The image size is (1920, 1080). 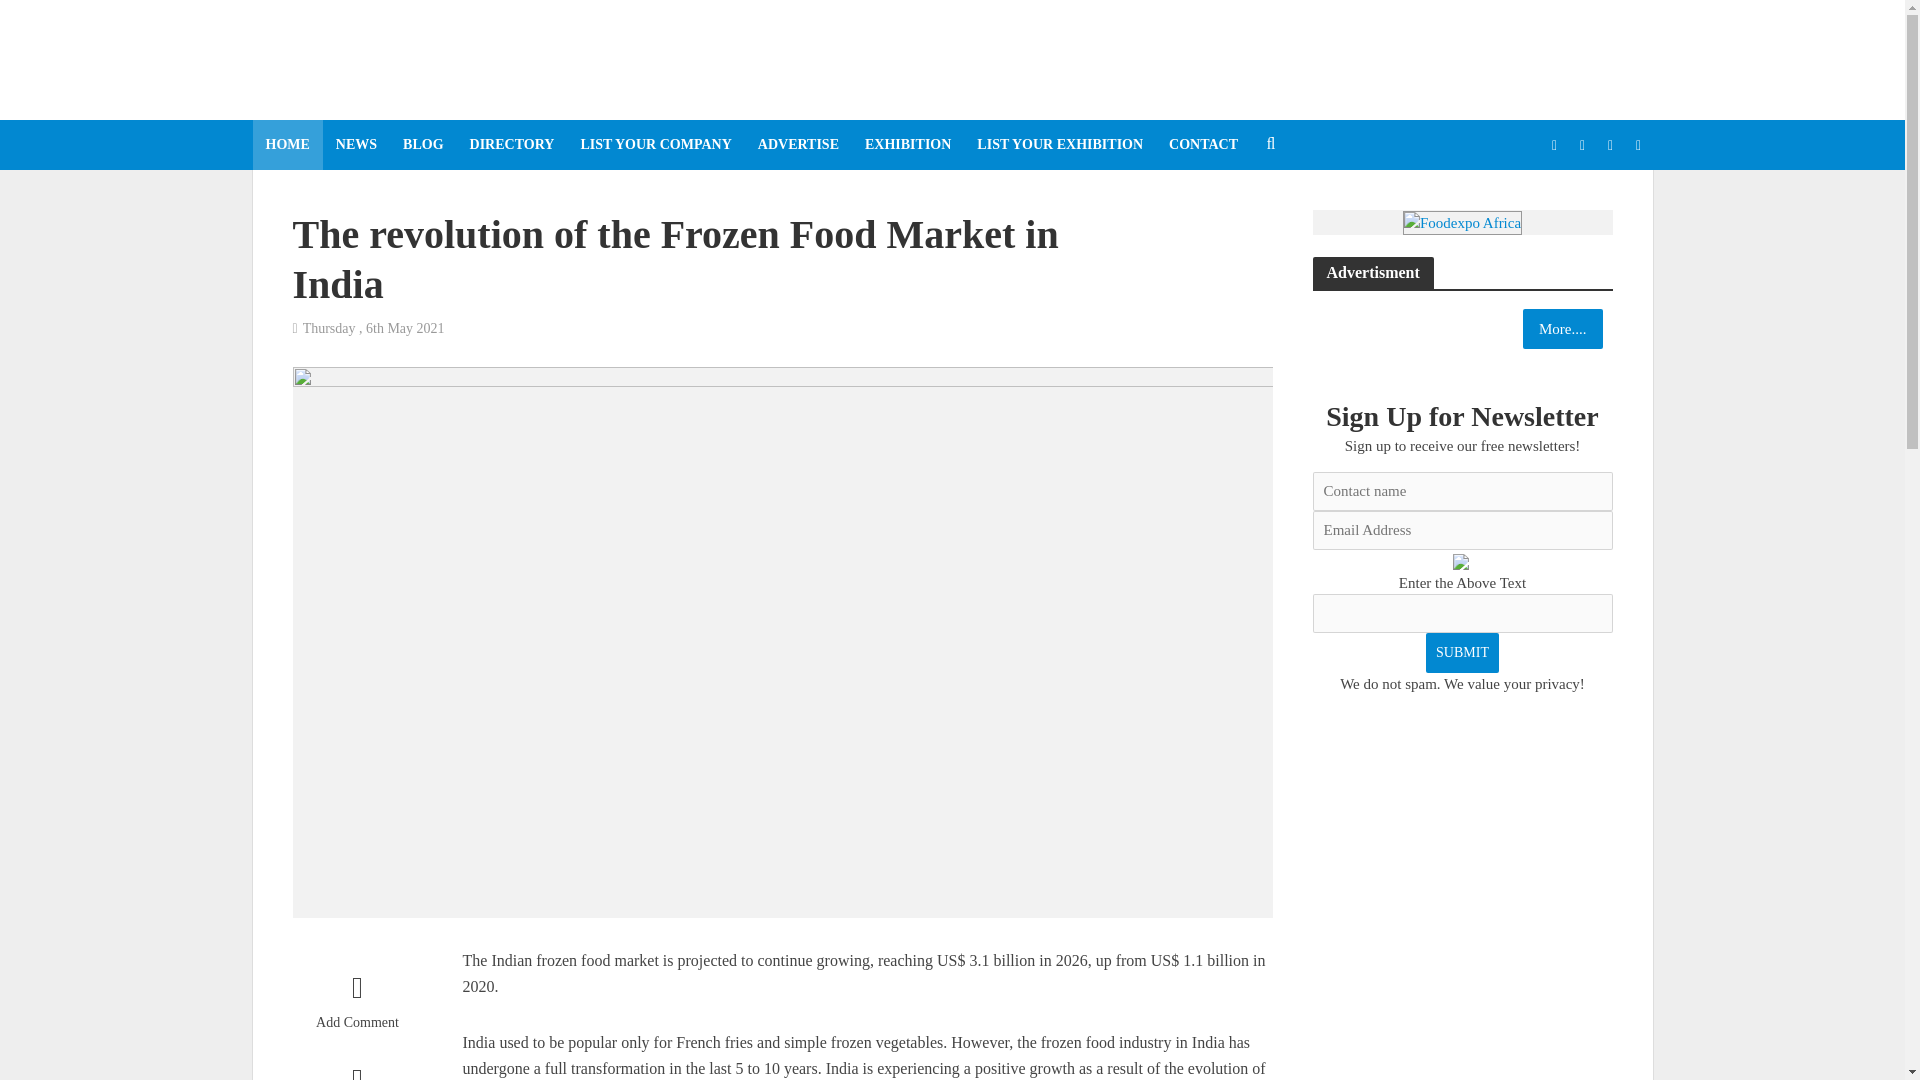 I want to click on ADVERTISE, so click(x=798, y=144).